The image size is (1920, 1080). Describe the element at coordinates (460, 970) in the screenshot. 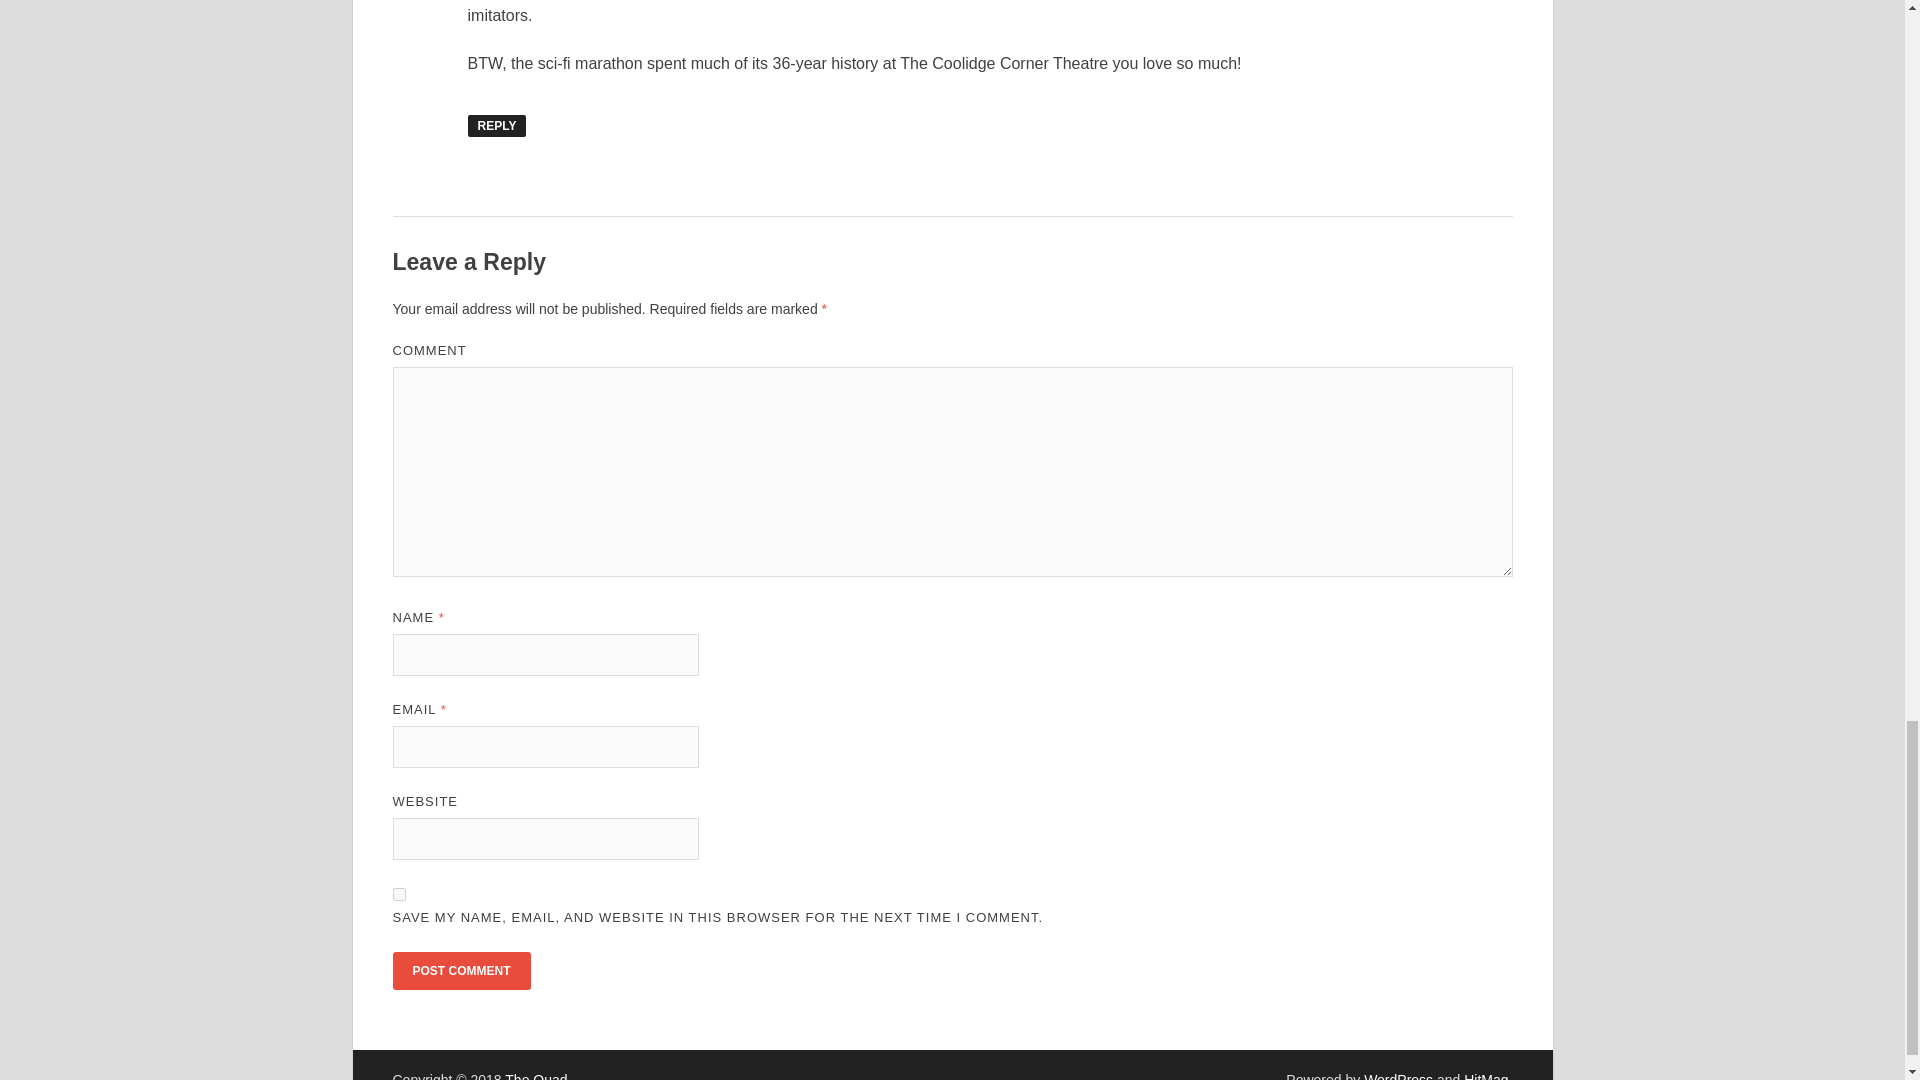

I see `Post Comment` at that location.